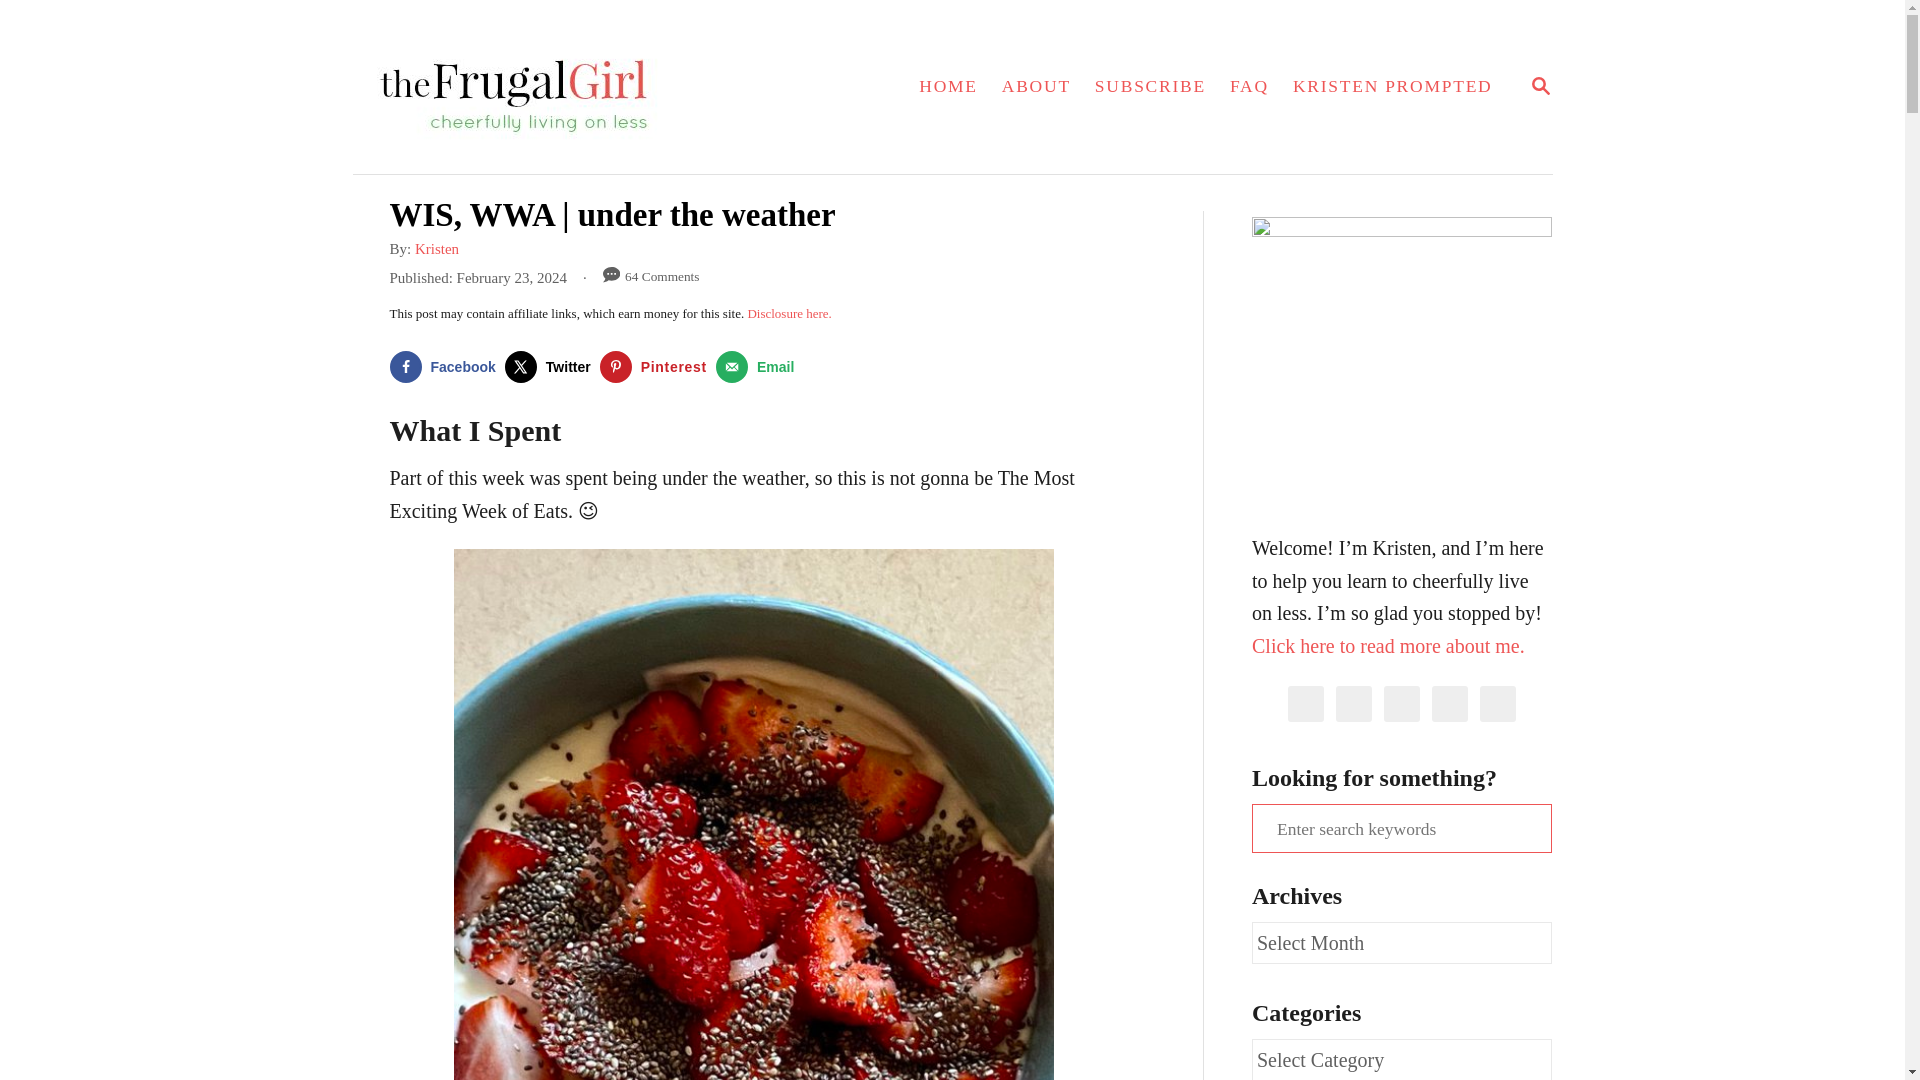  What do you see at coordinates (1150, 86) in the screenshot?
I see `SUBSCRIBE` at bounding box center [1150, 86].